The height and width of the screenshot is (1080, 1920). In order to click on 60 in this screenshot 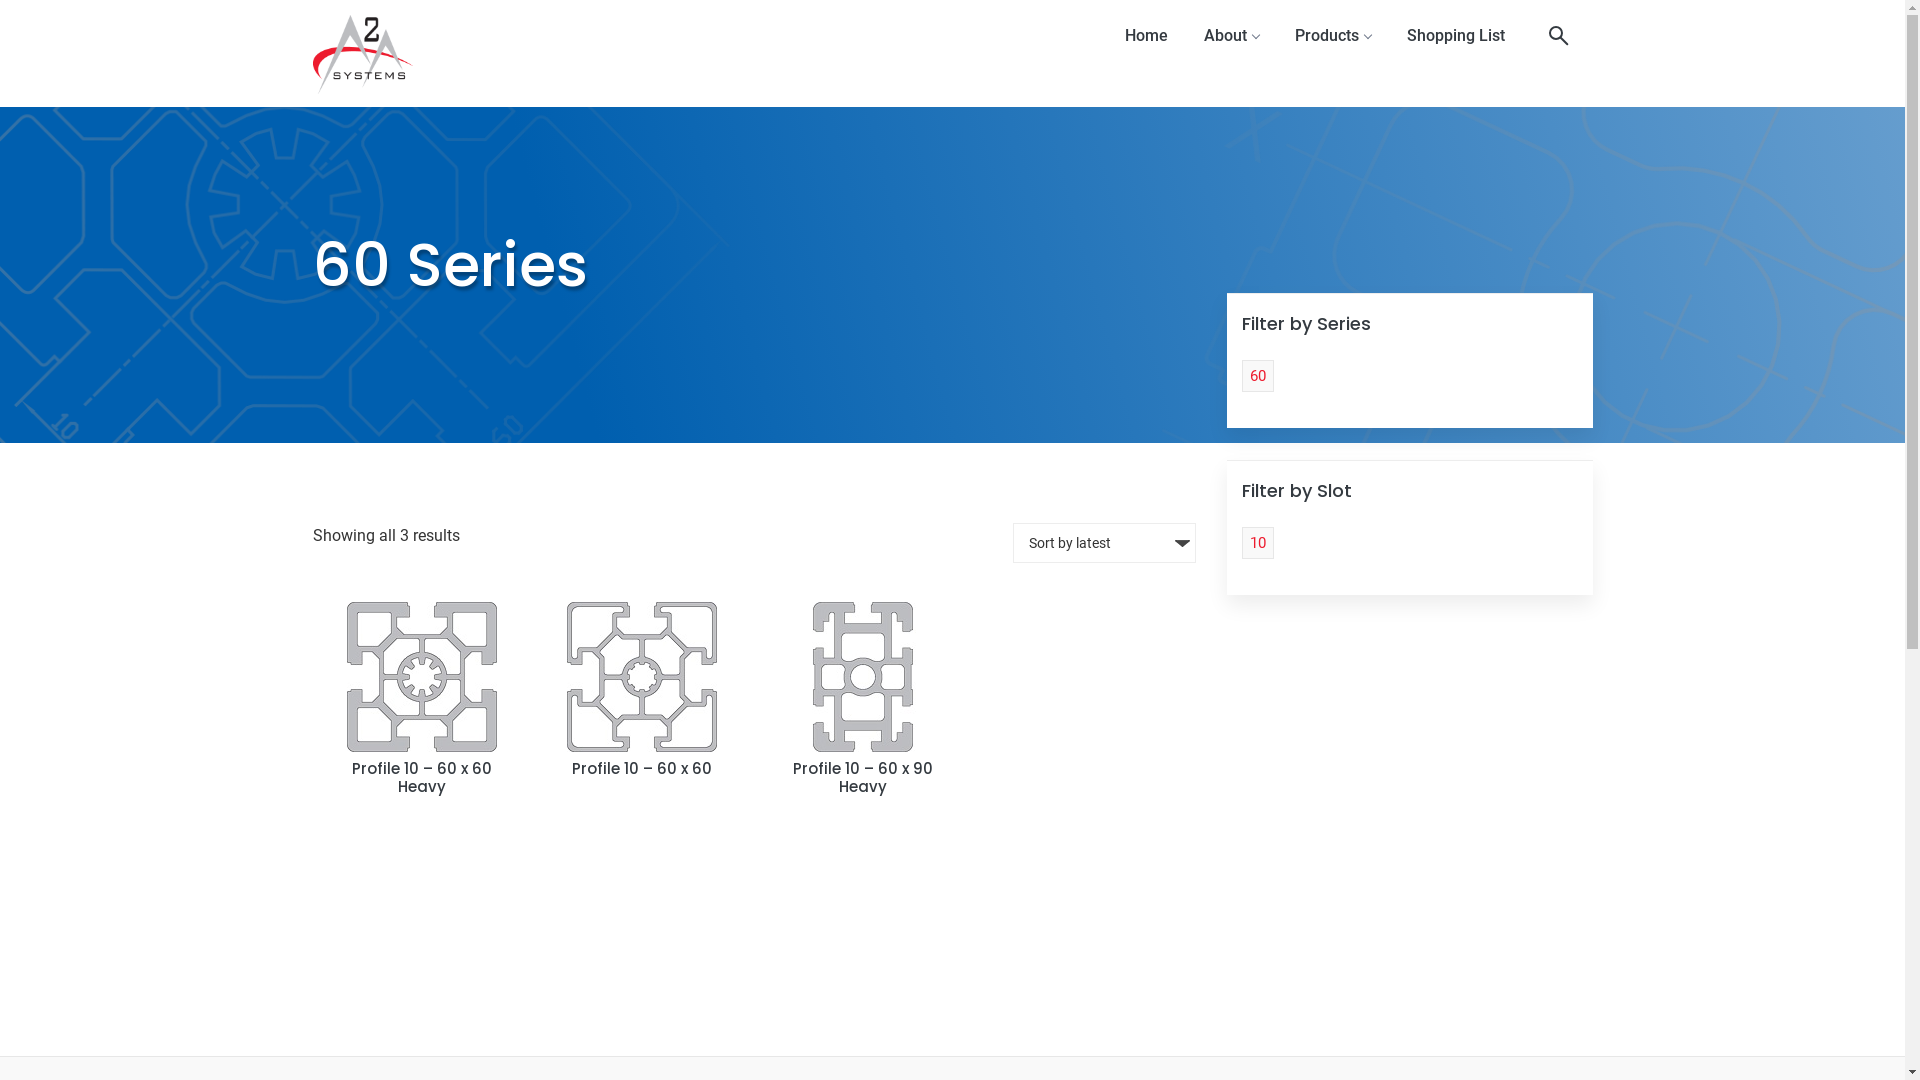, I will do `click(1258, 376)`.